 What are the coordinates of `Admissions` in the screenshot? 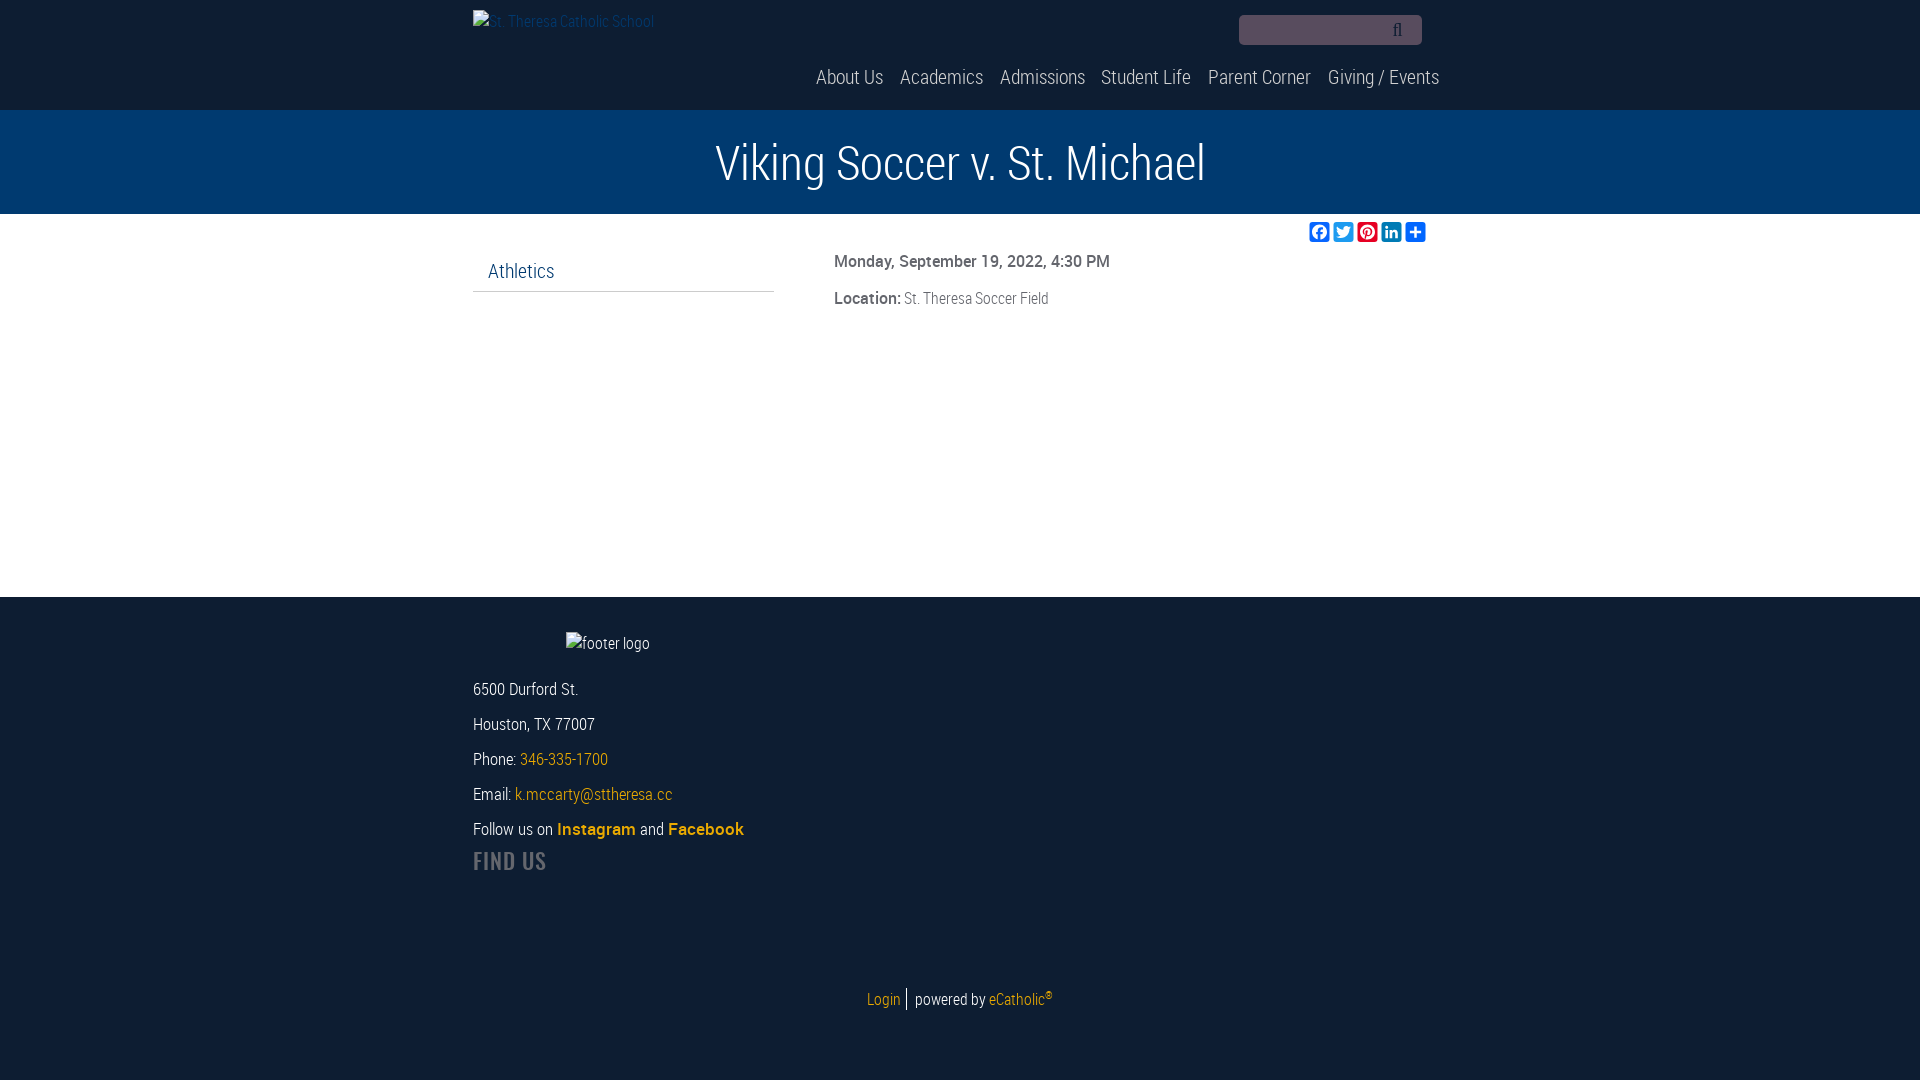 It's located at (1042, 76).